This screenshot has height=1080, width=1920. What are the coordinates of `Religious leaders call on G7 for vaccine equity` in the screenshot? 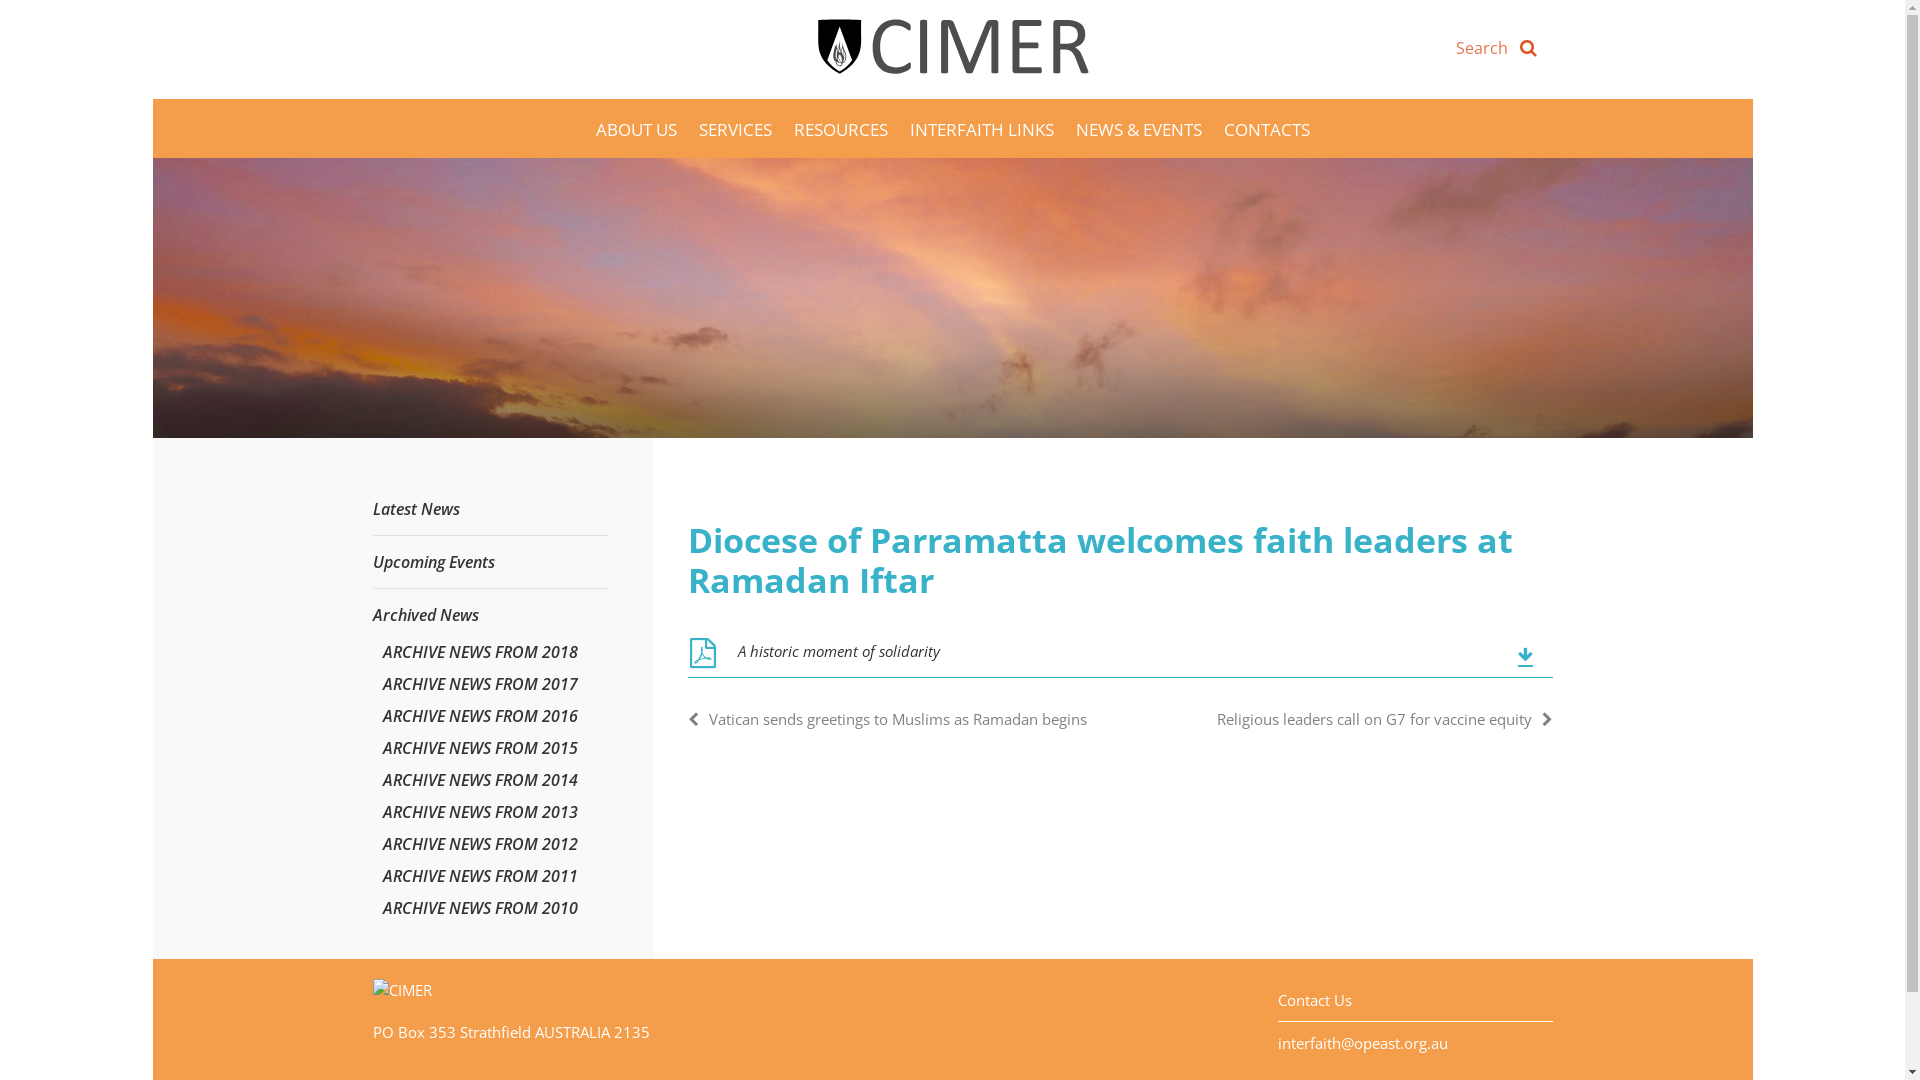 It's located at (1384, 719).